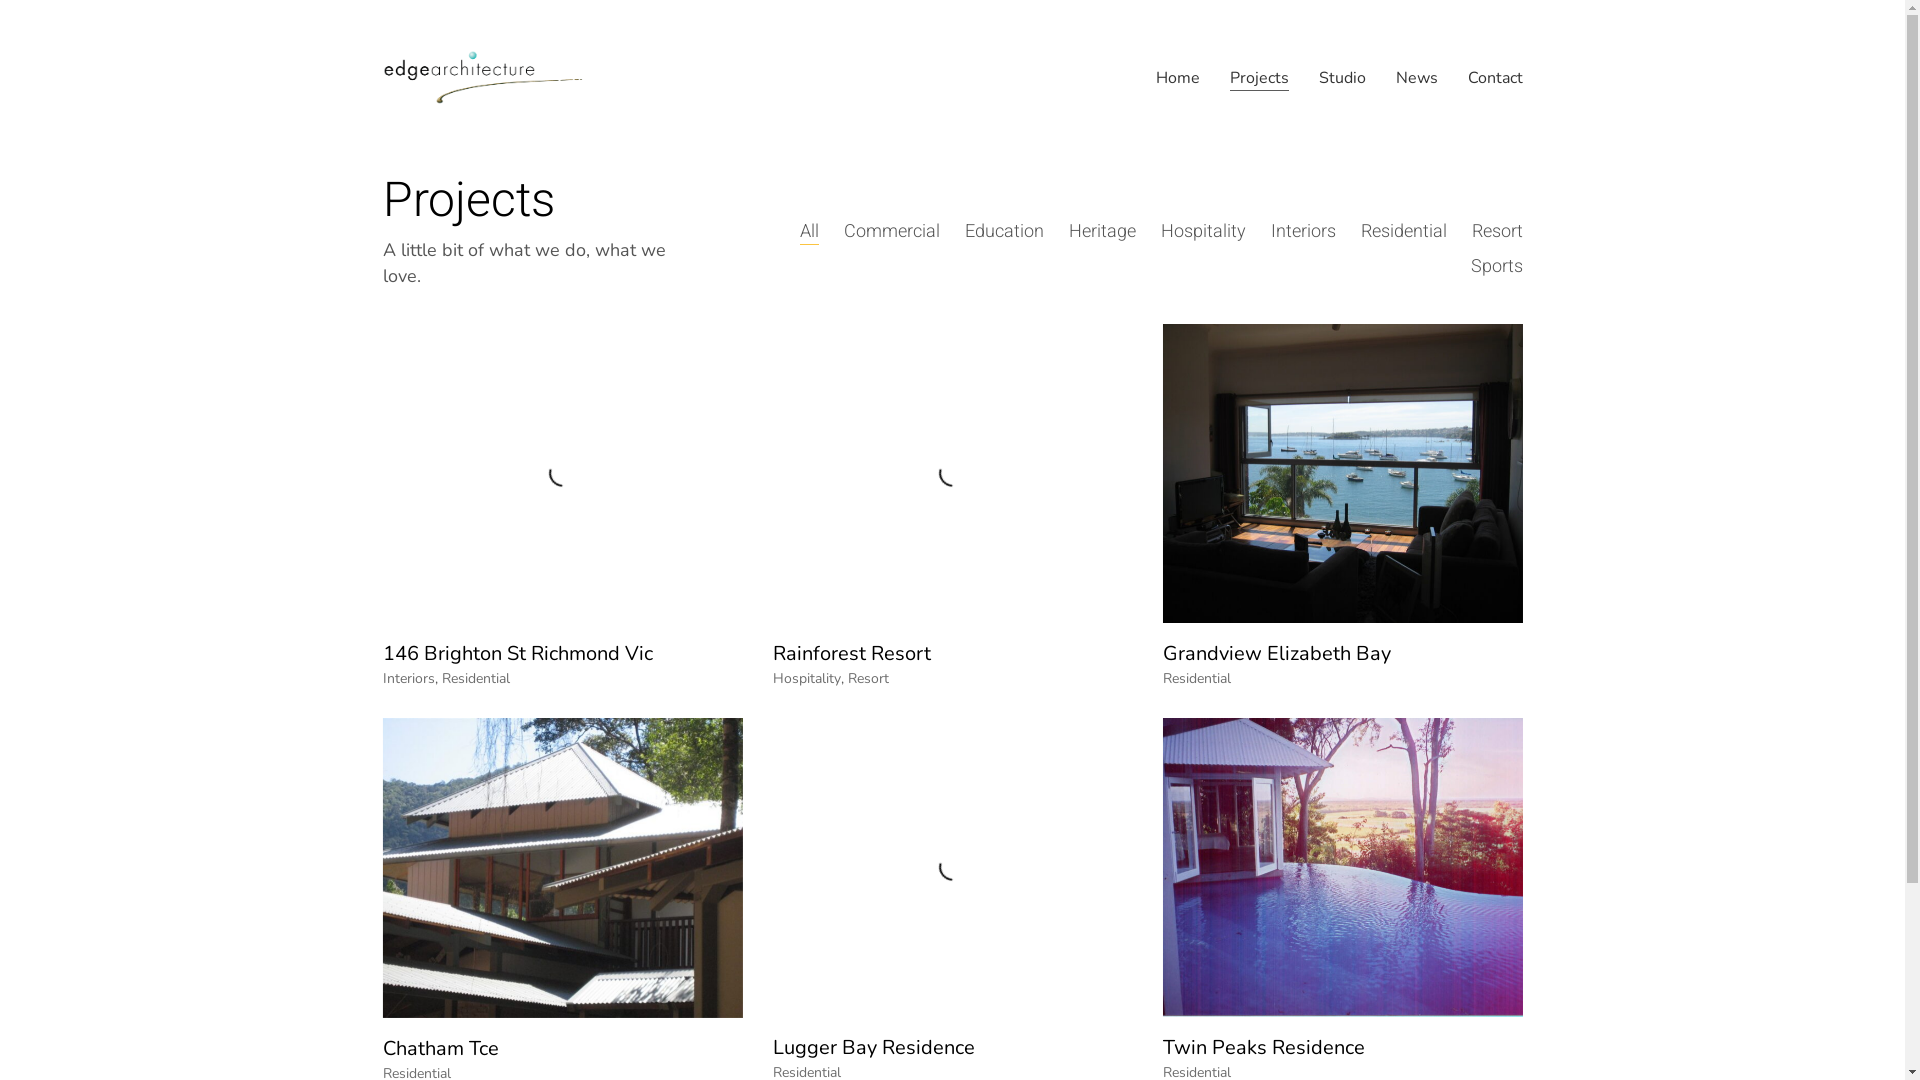 This screenshot has height=1080, width=1920. Describe the element at coordinates (1342, 78) in the screenshot. I see `Studio` at that location.